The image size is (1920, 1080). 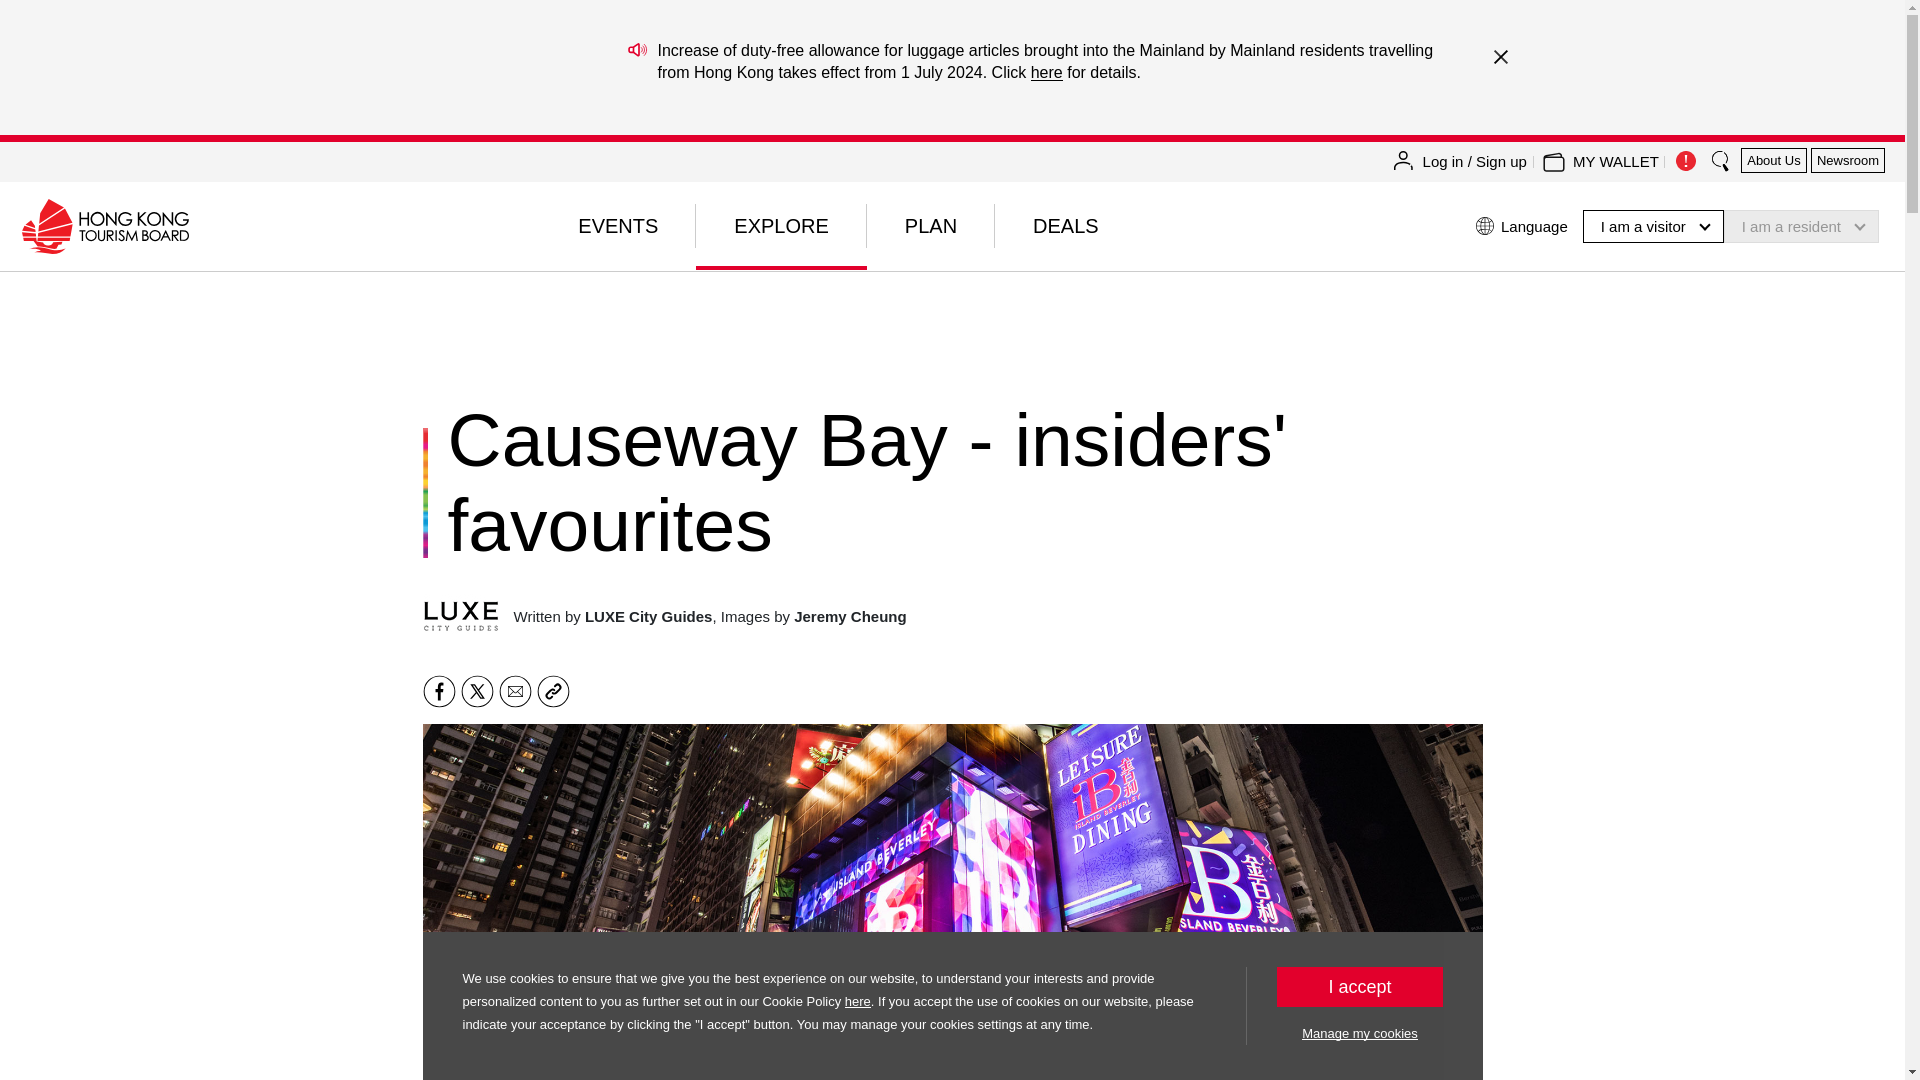 What do you see at coordinates (1774, 160) in the screenshot?
I see `About Us` at bounding box center [1774, 160].